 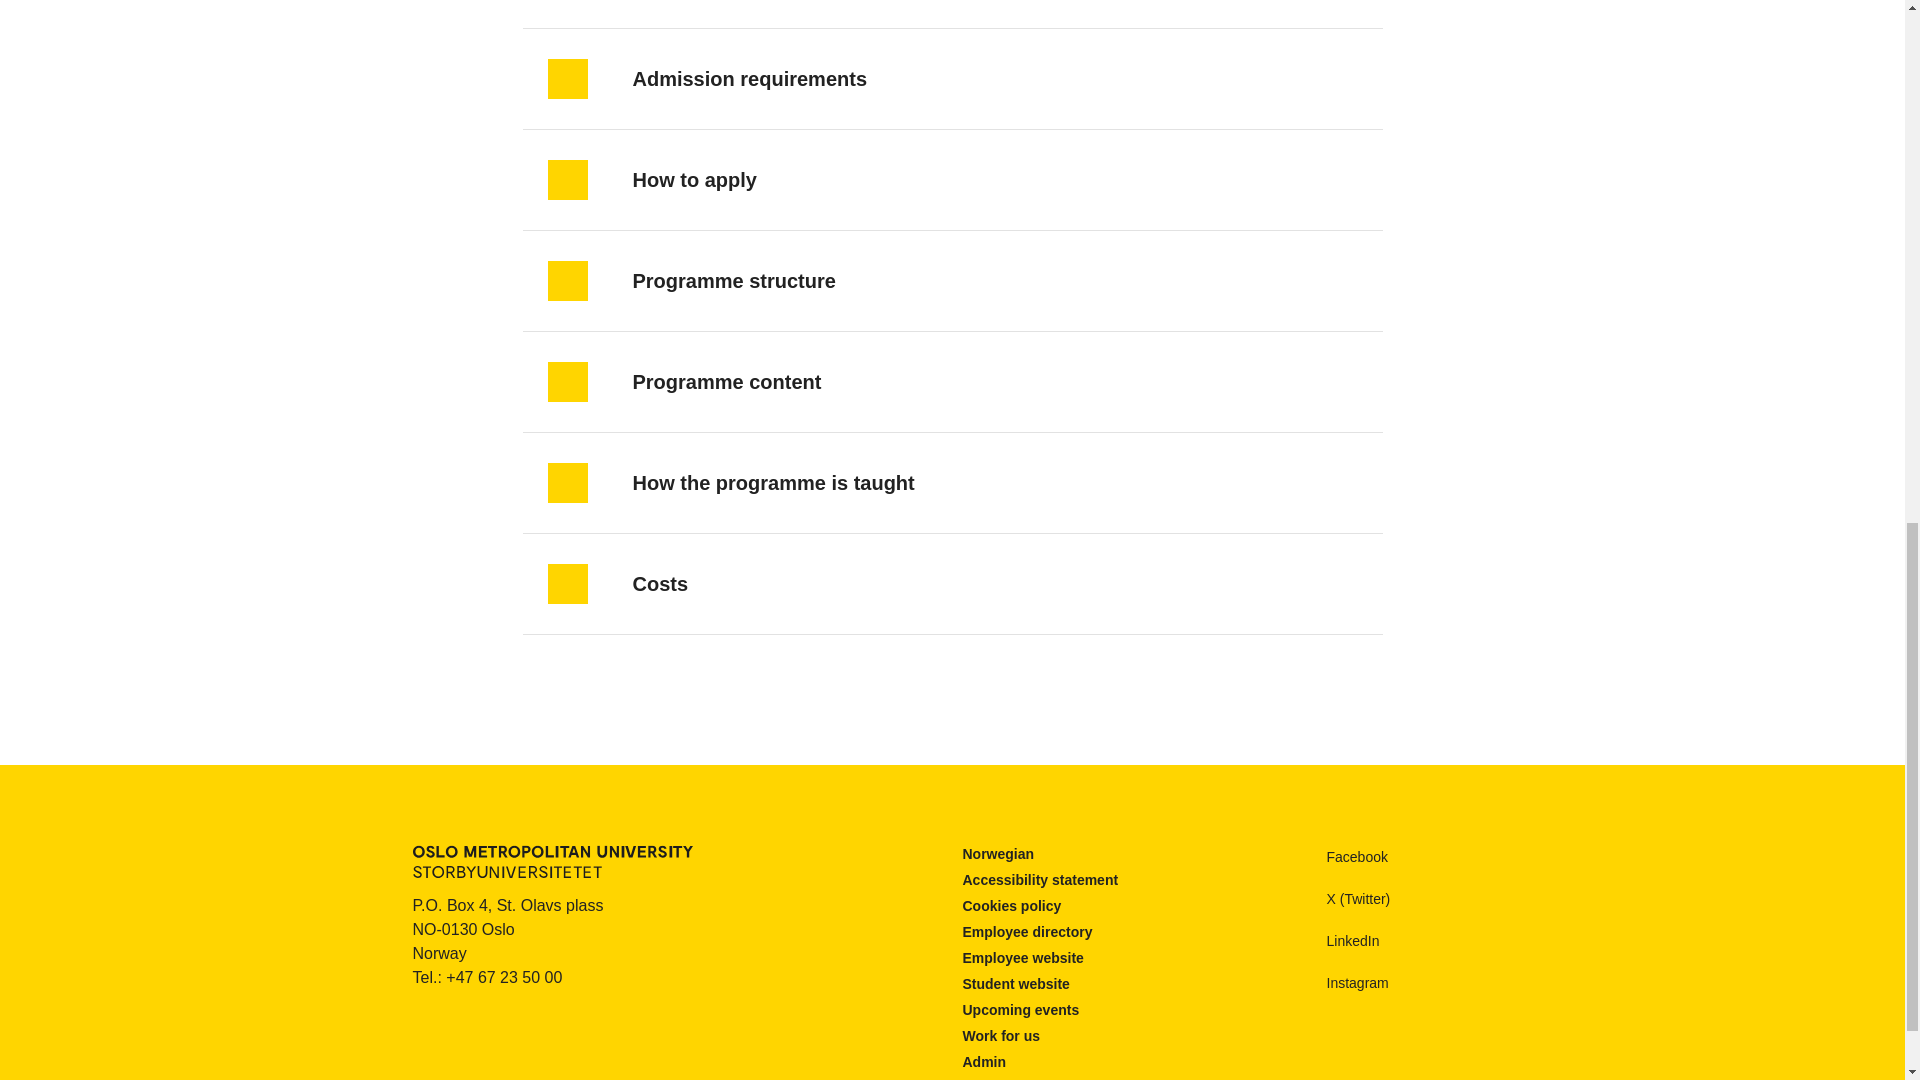 What do you see at coordinates (984, 1062) in the screenshot?
I see `Admin` at bounding box center [984, 1062].